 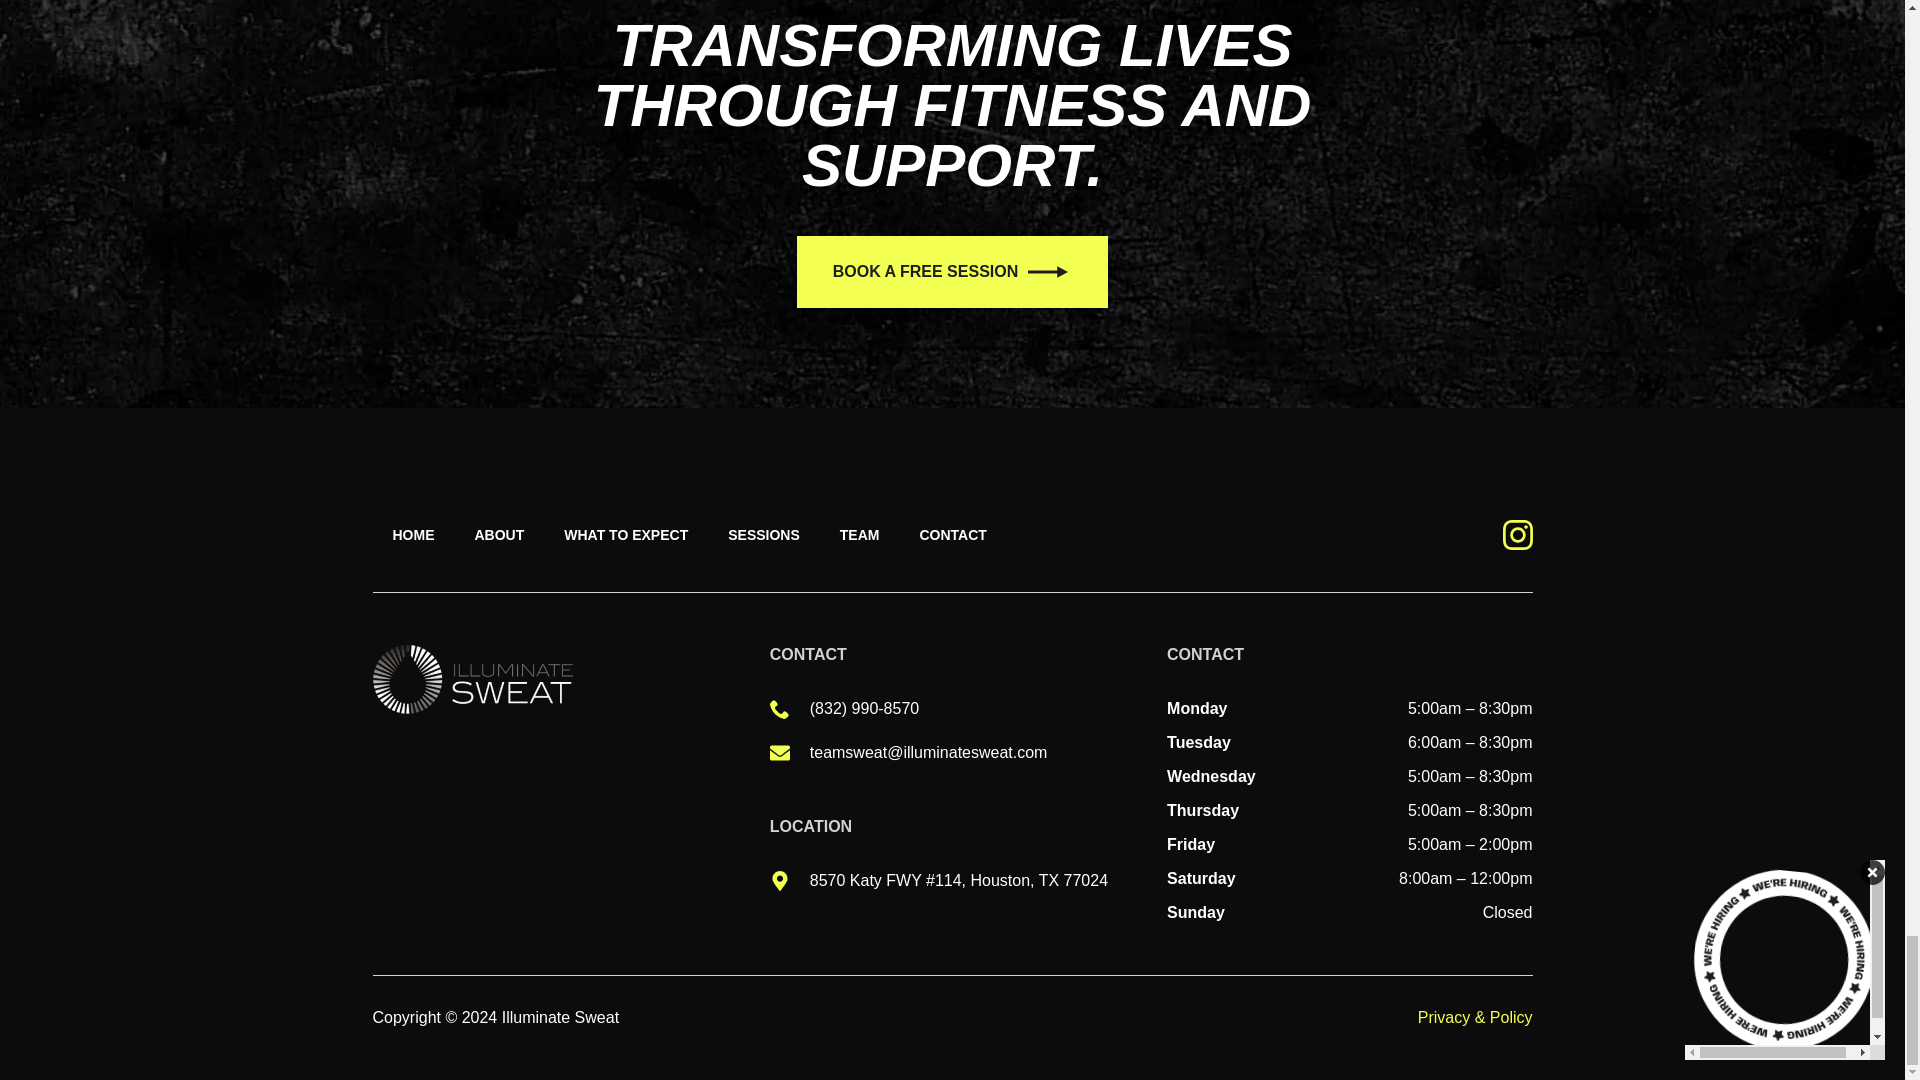 I want to click on TEAM, so click(x=860, y=534).